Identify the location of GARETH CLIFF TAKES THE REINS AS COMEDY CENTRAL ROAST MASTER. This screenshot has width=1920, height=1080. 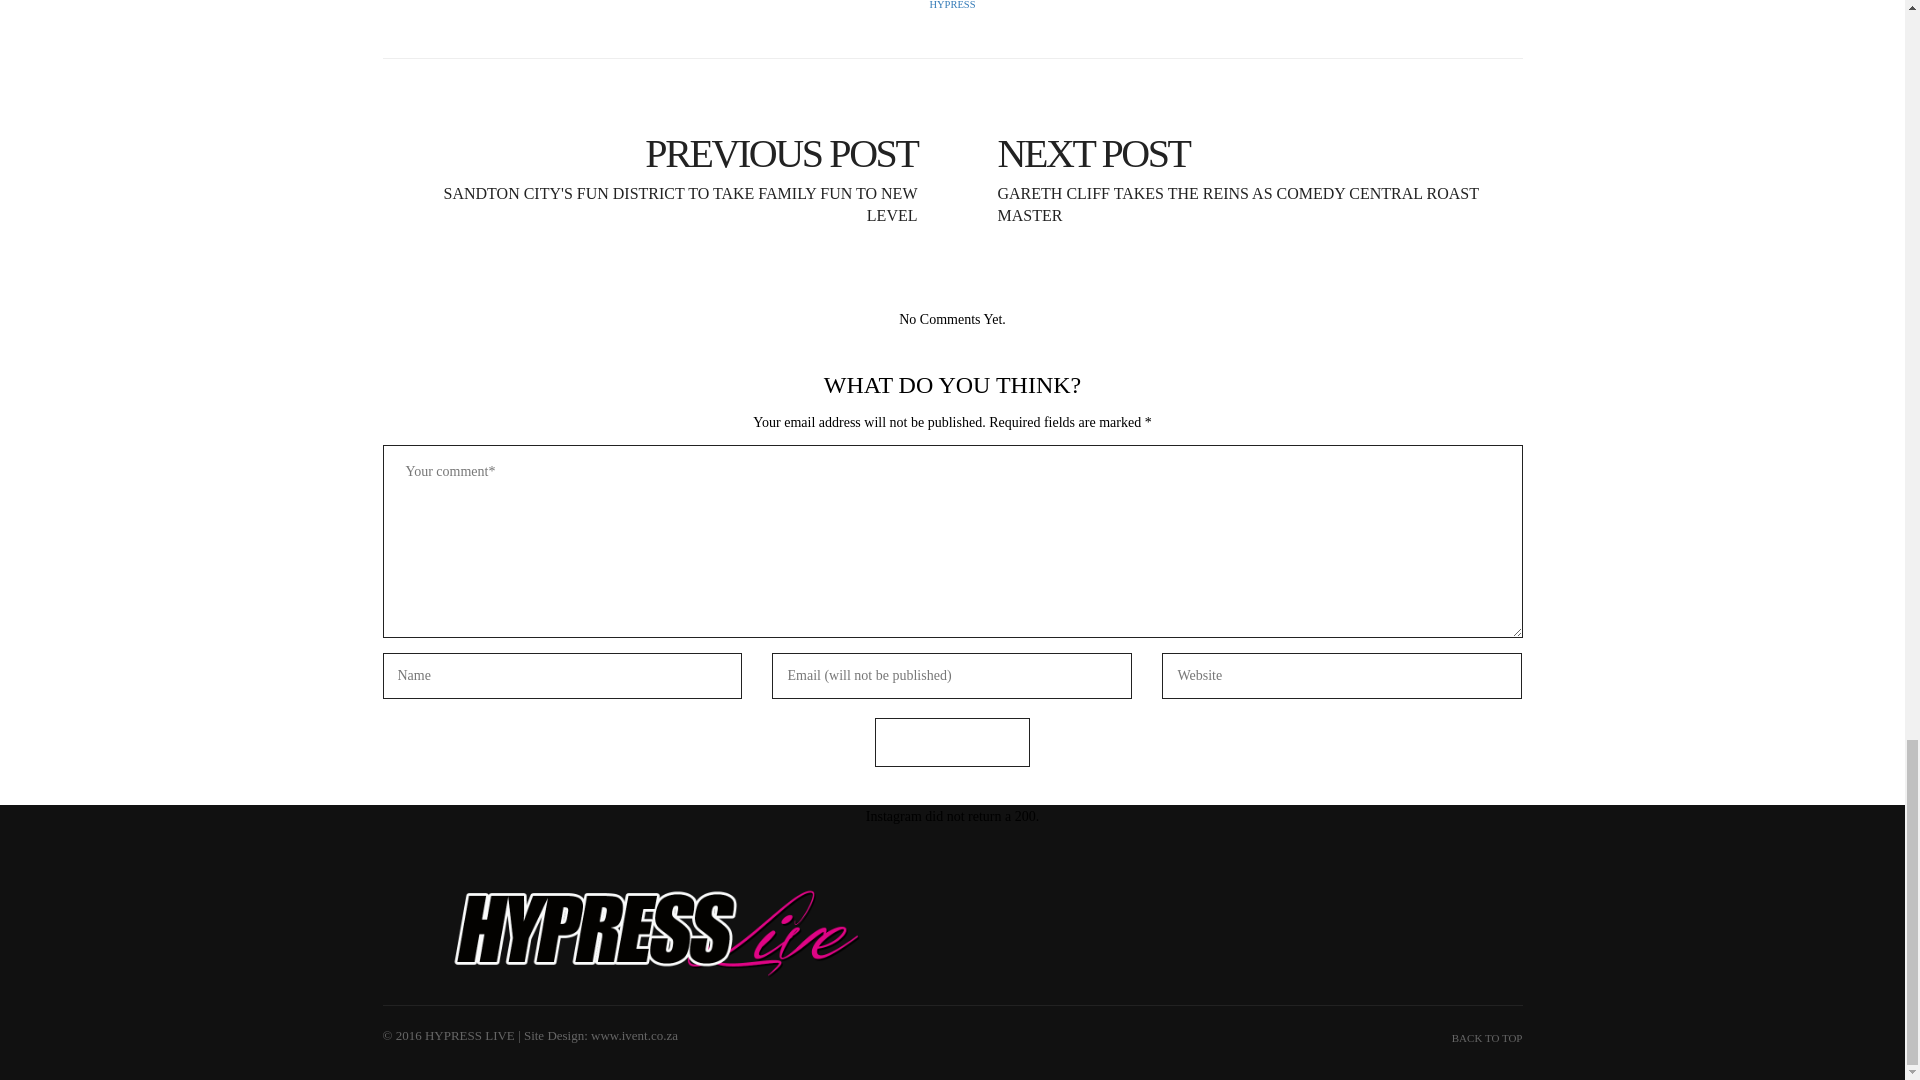
(1244, 162).